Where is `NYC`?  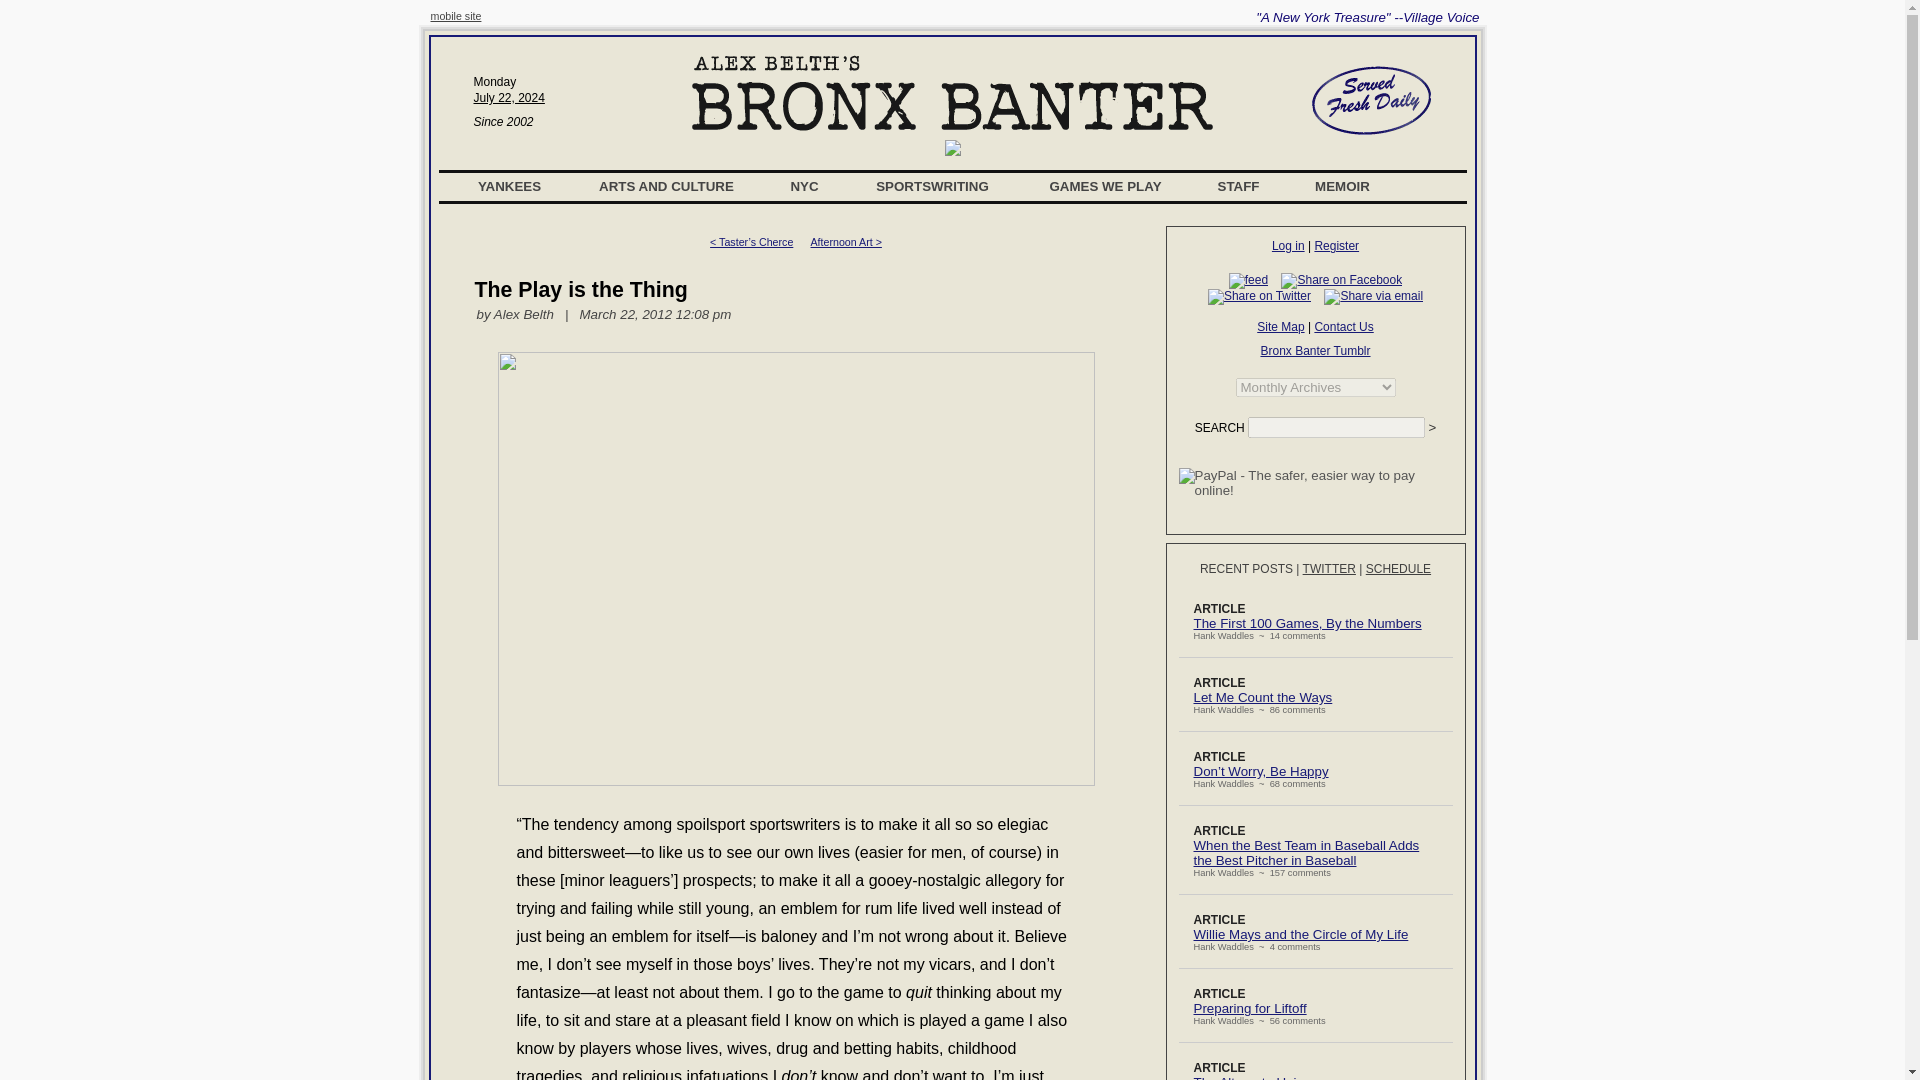
NYC is located at coordinates (805, 186).